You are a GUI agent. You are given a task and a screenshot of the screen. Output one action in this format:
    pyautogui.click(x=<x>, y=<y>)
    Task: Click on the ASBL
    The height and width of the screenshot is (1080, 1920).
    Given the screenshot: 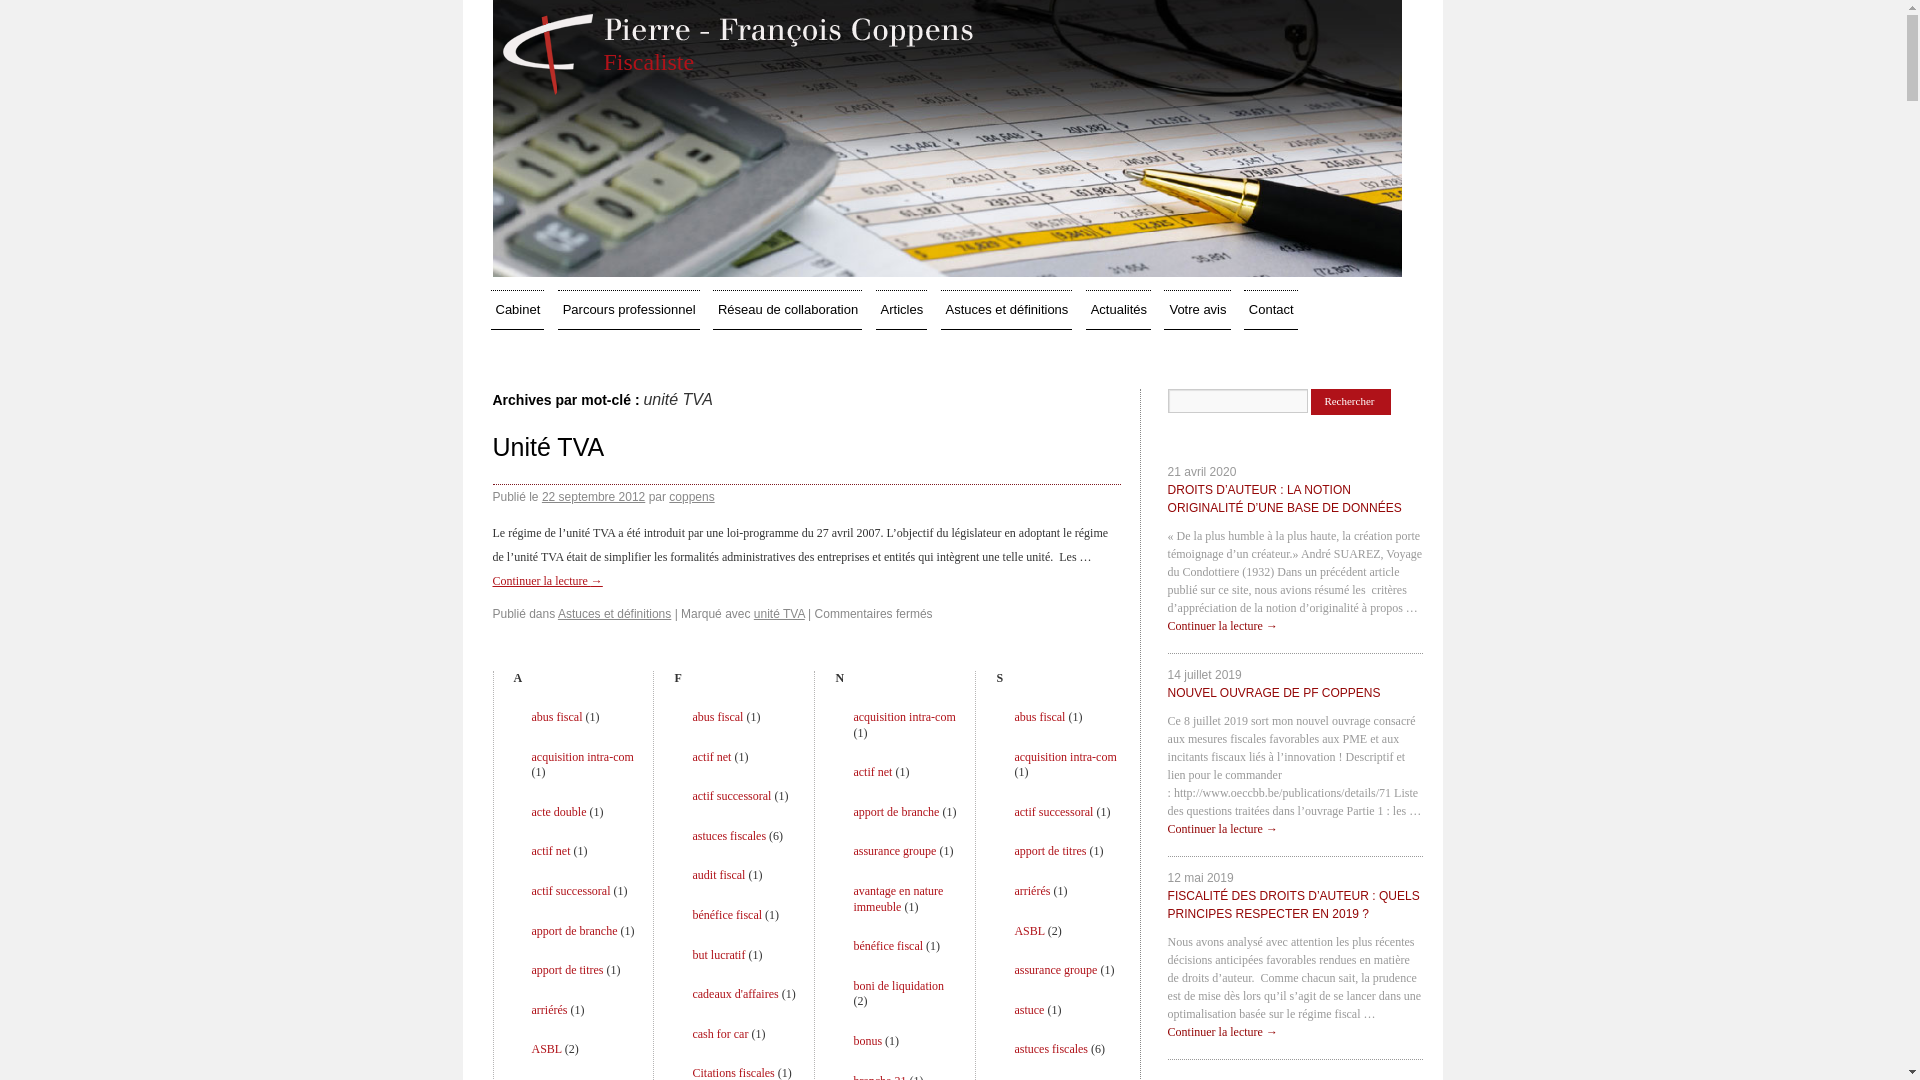 What is the action you would take?
    pyautogui.click(x=547, y=1049)
    